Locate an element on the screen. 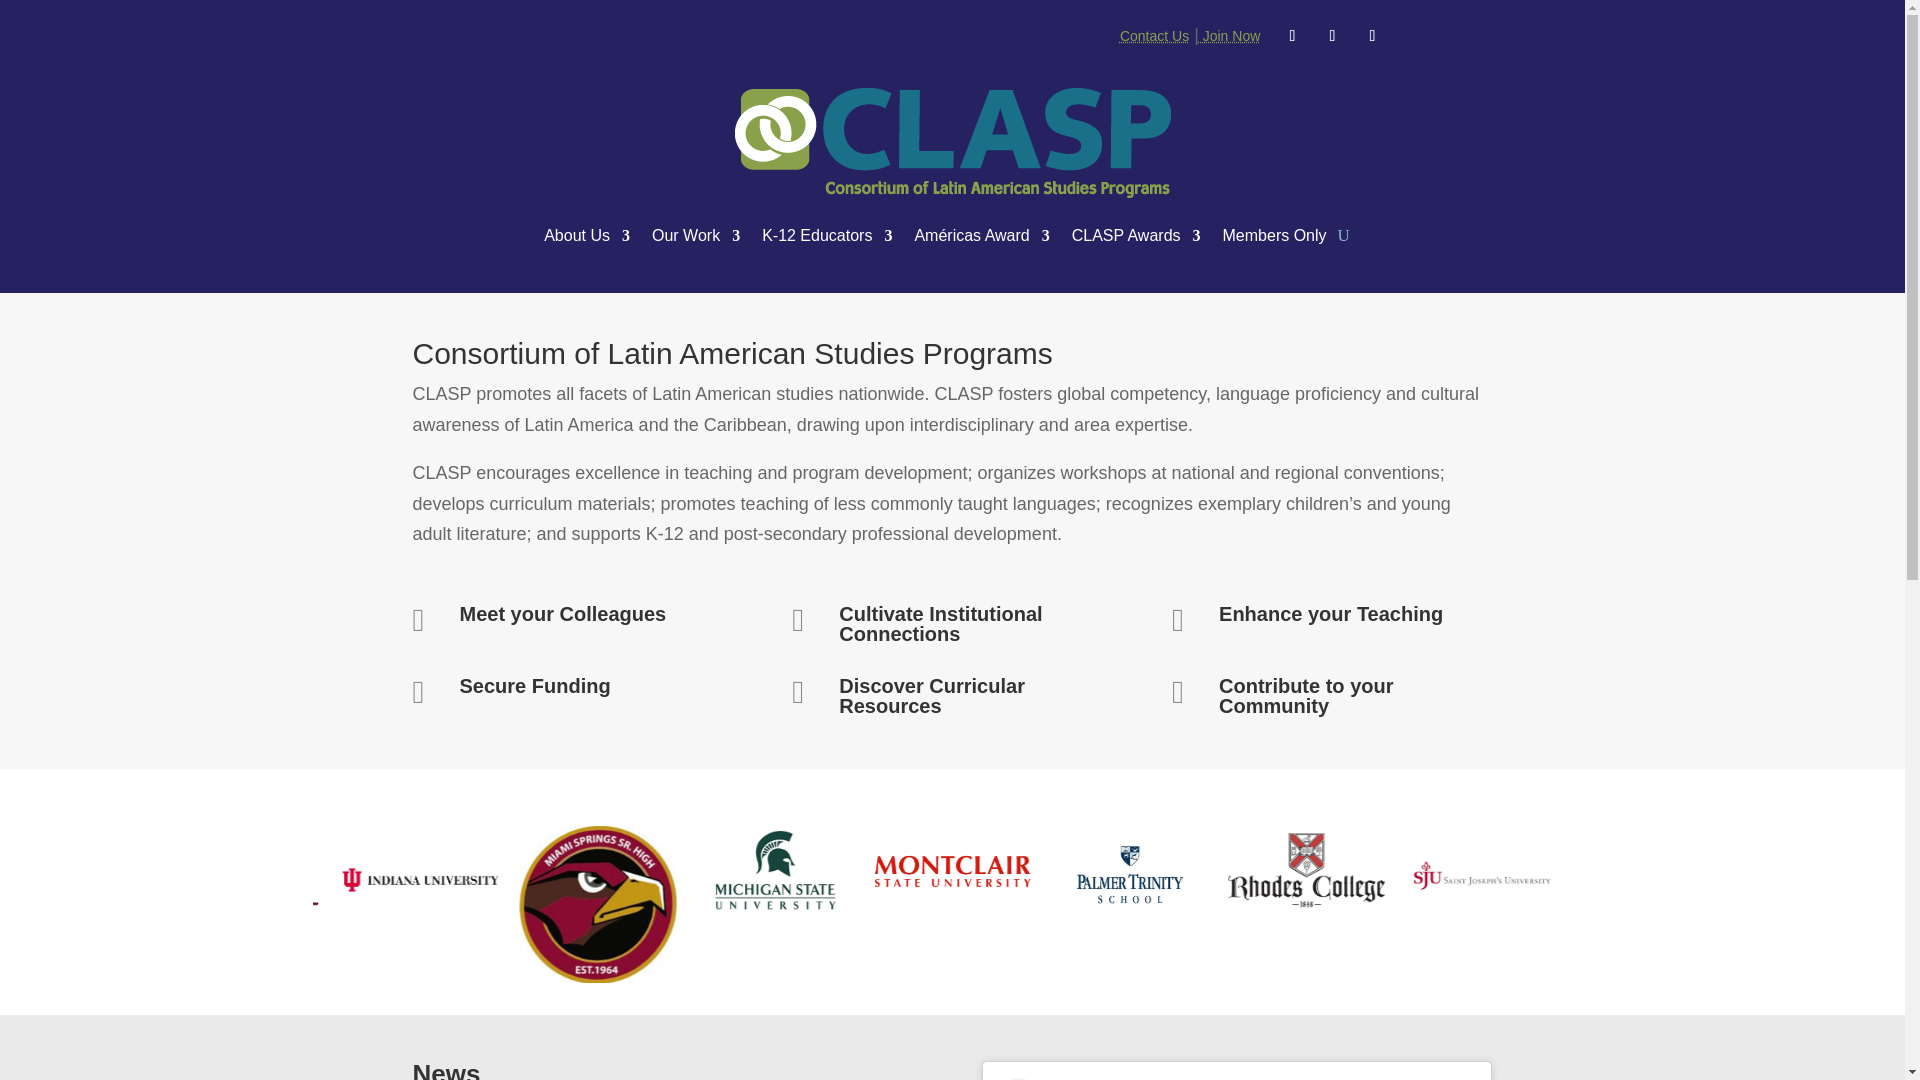  Follow on Facebook is located at coordinates (1292, 36).